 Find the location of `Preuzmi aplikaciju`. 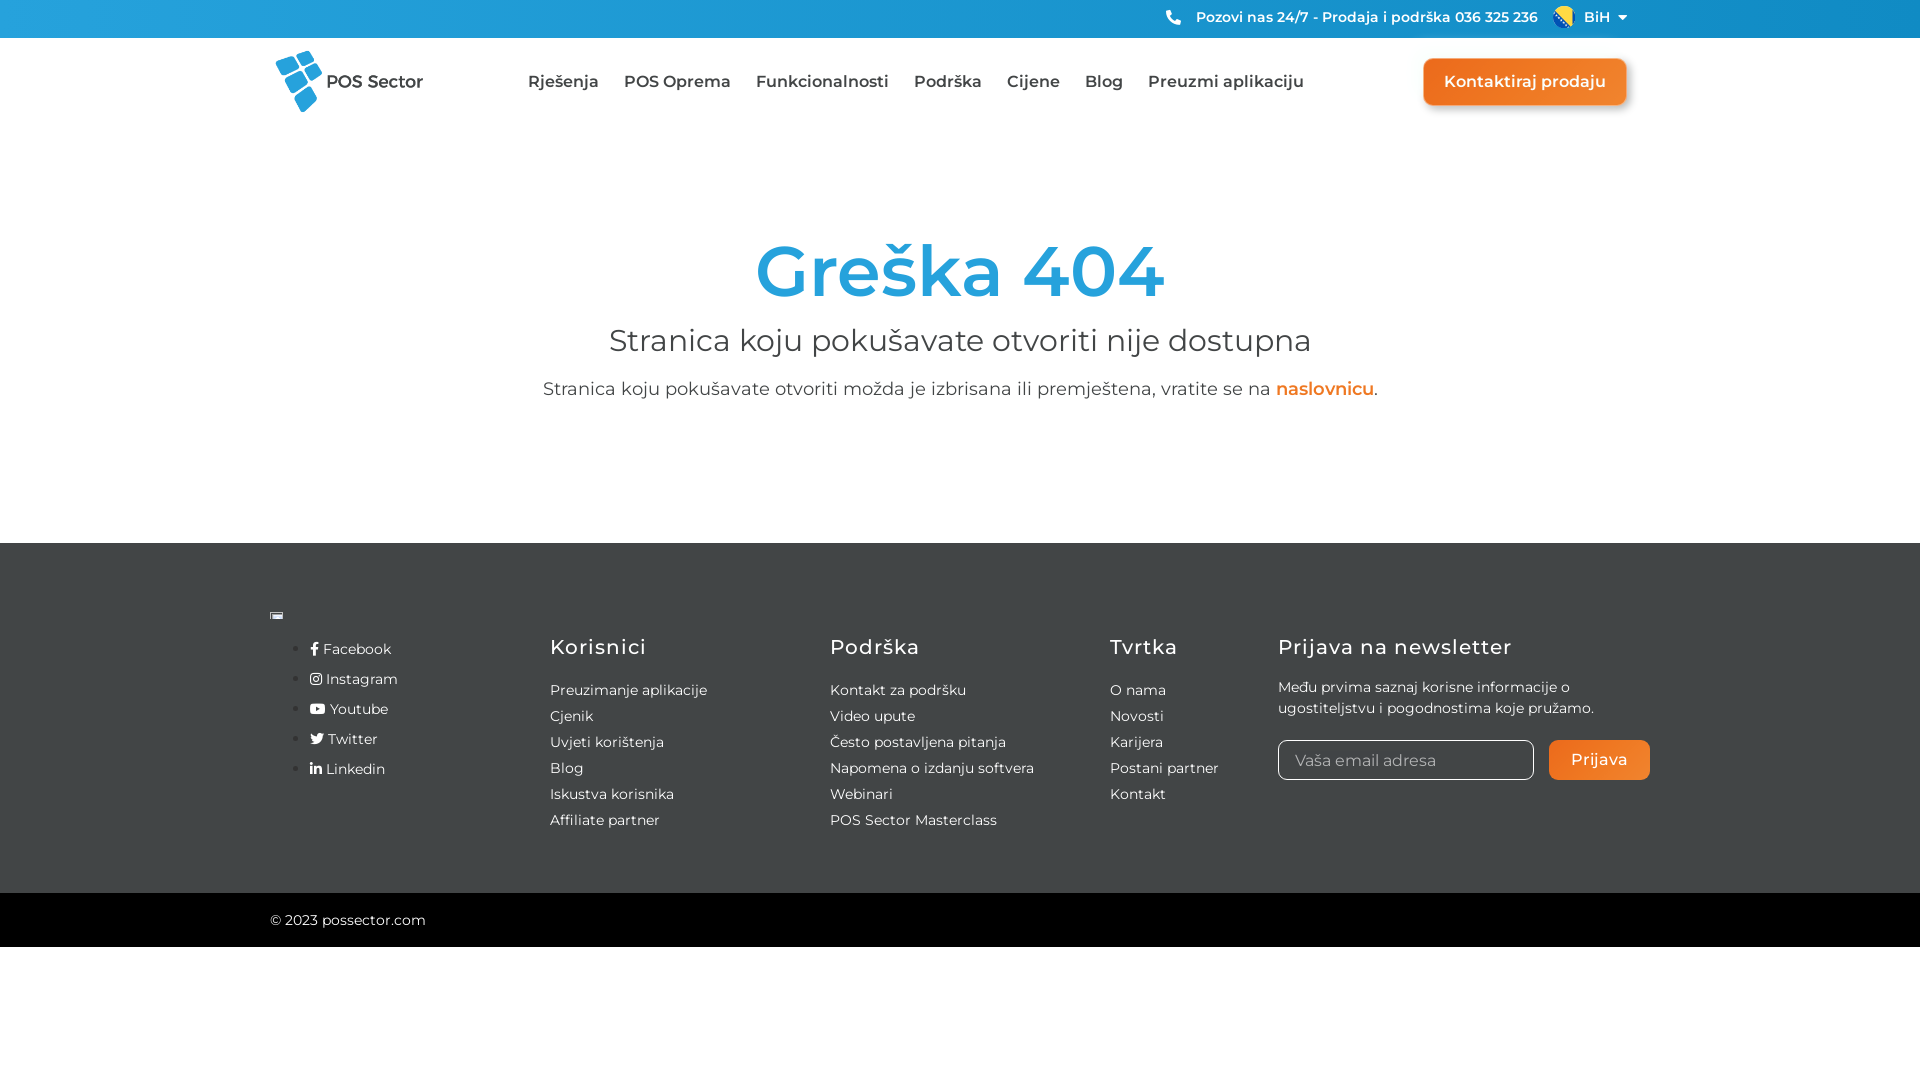

Preuzmi aplikaciju is located at coordinates (1226, 82).